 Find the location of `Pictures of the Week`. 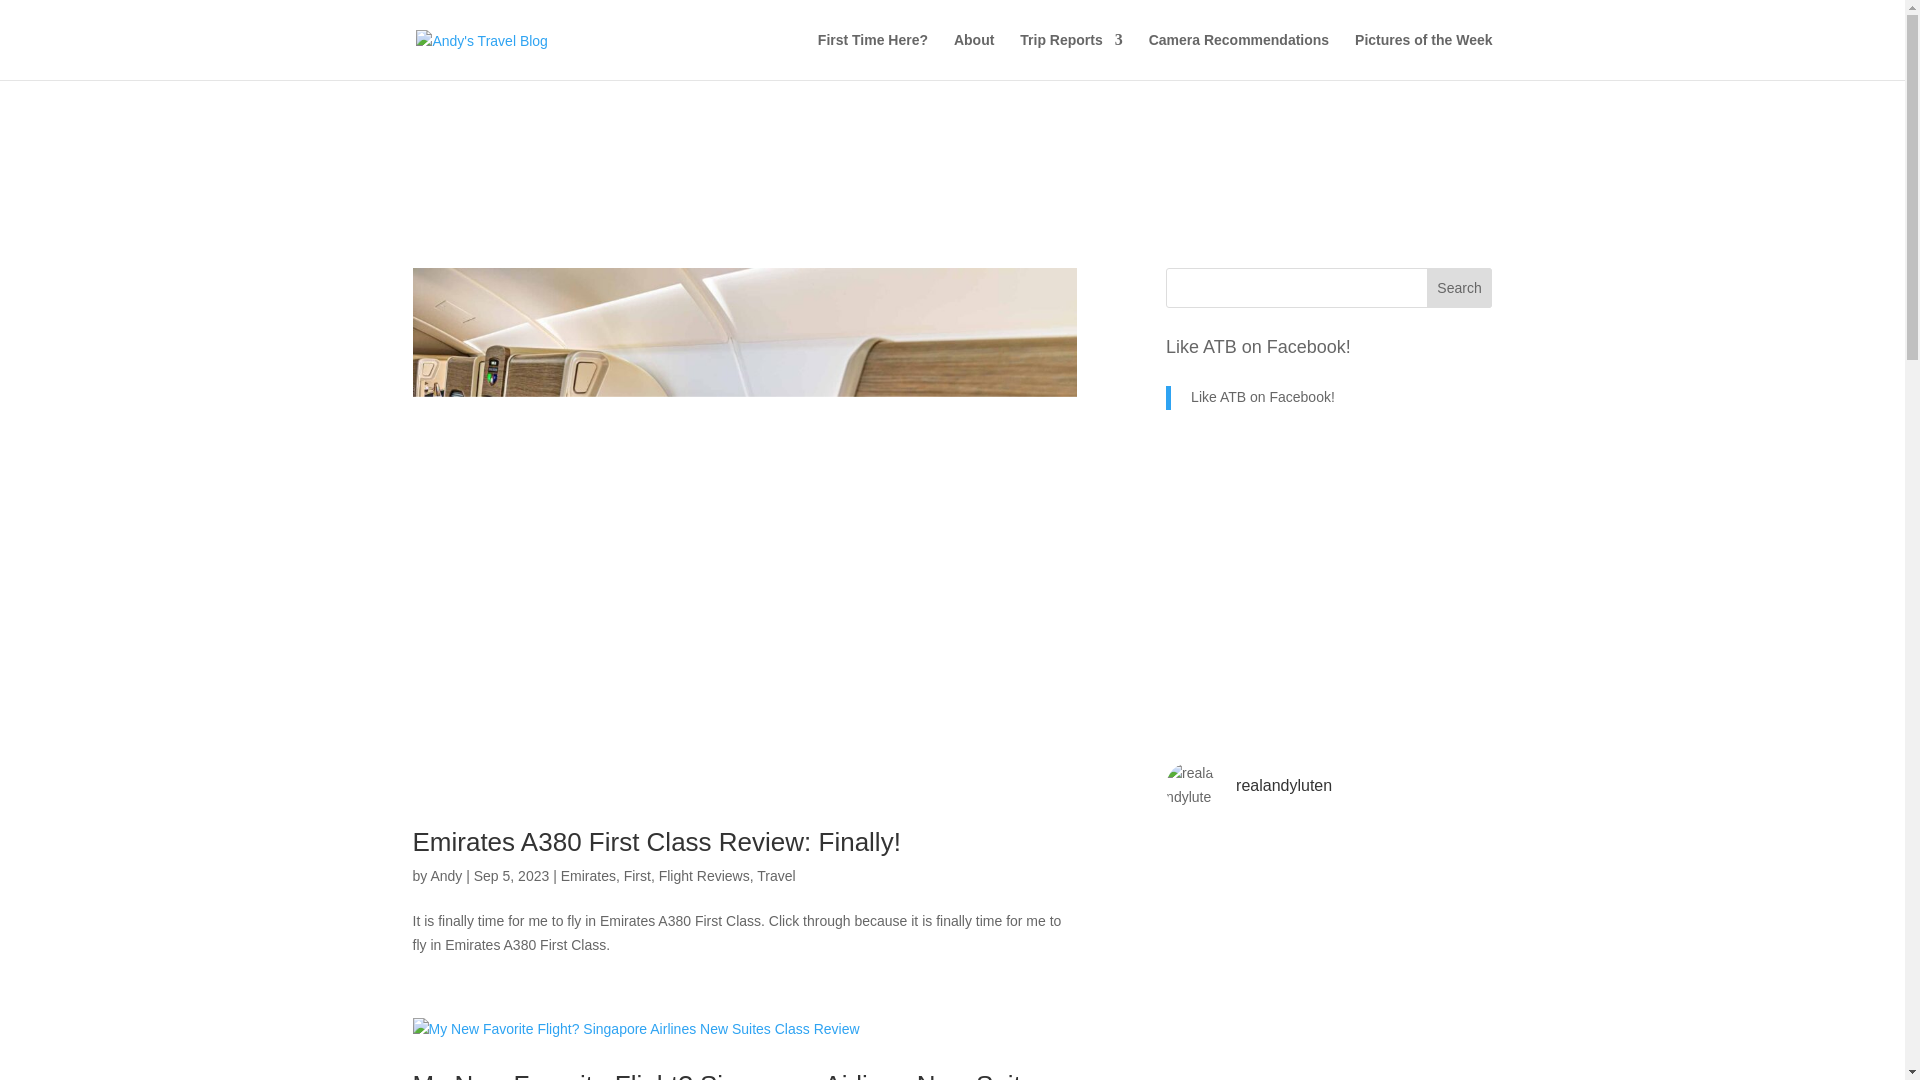

Pictures of the Week is located at coordinates (1423, 56).